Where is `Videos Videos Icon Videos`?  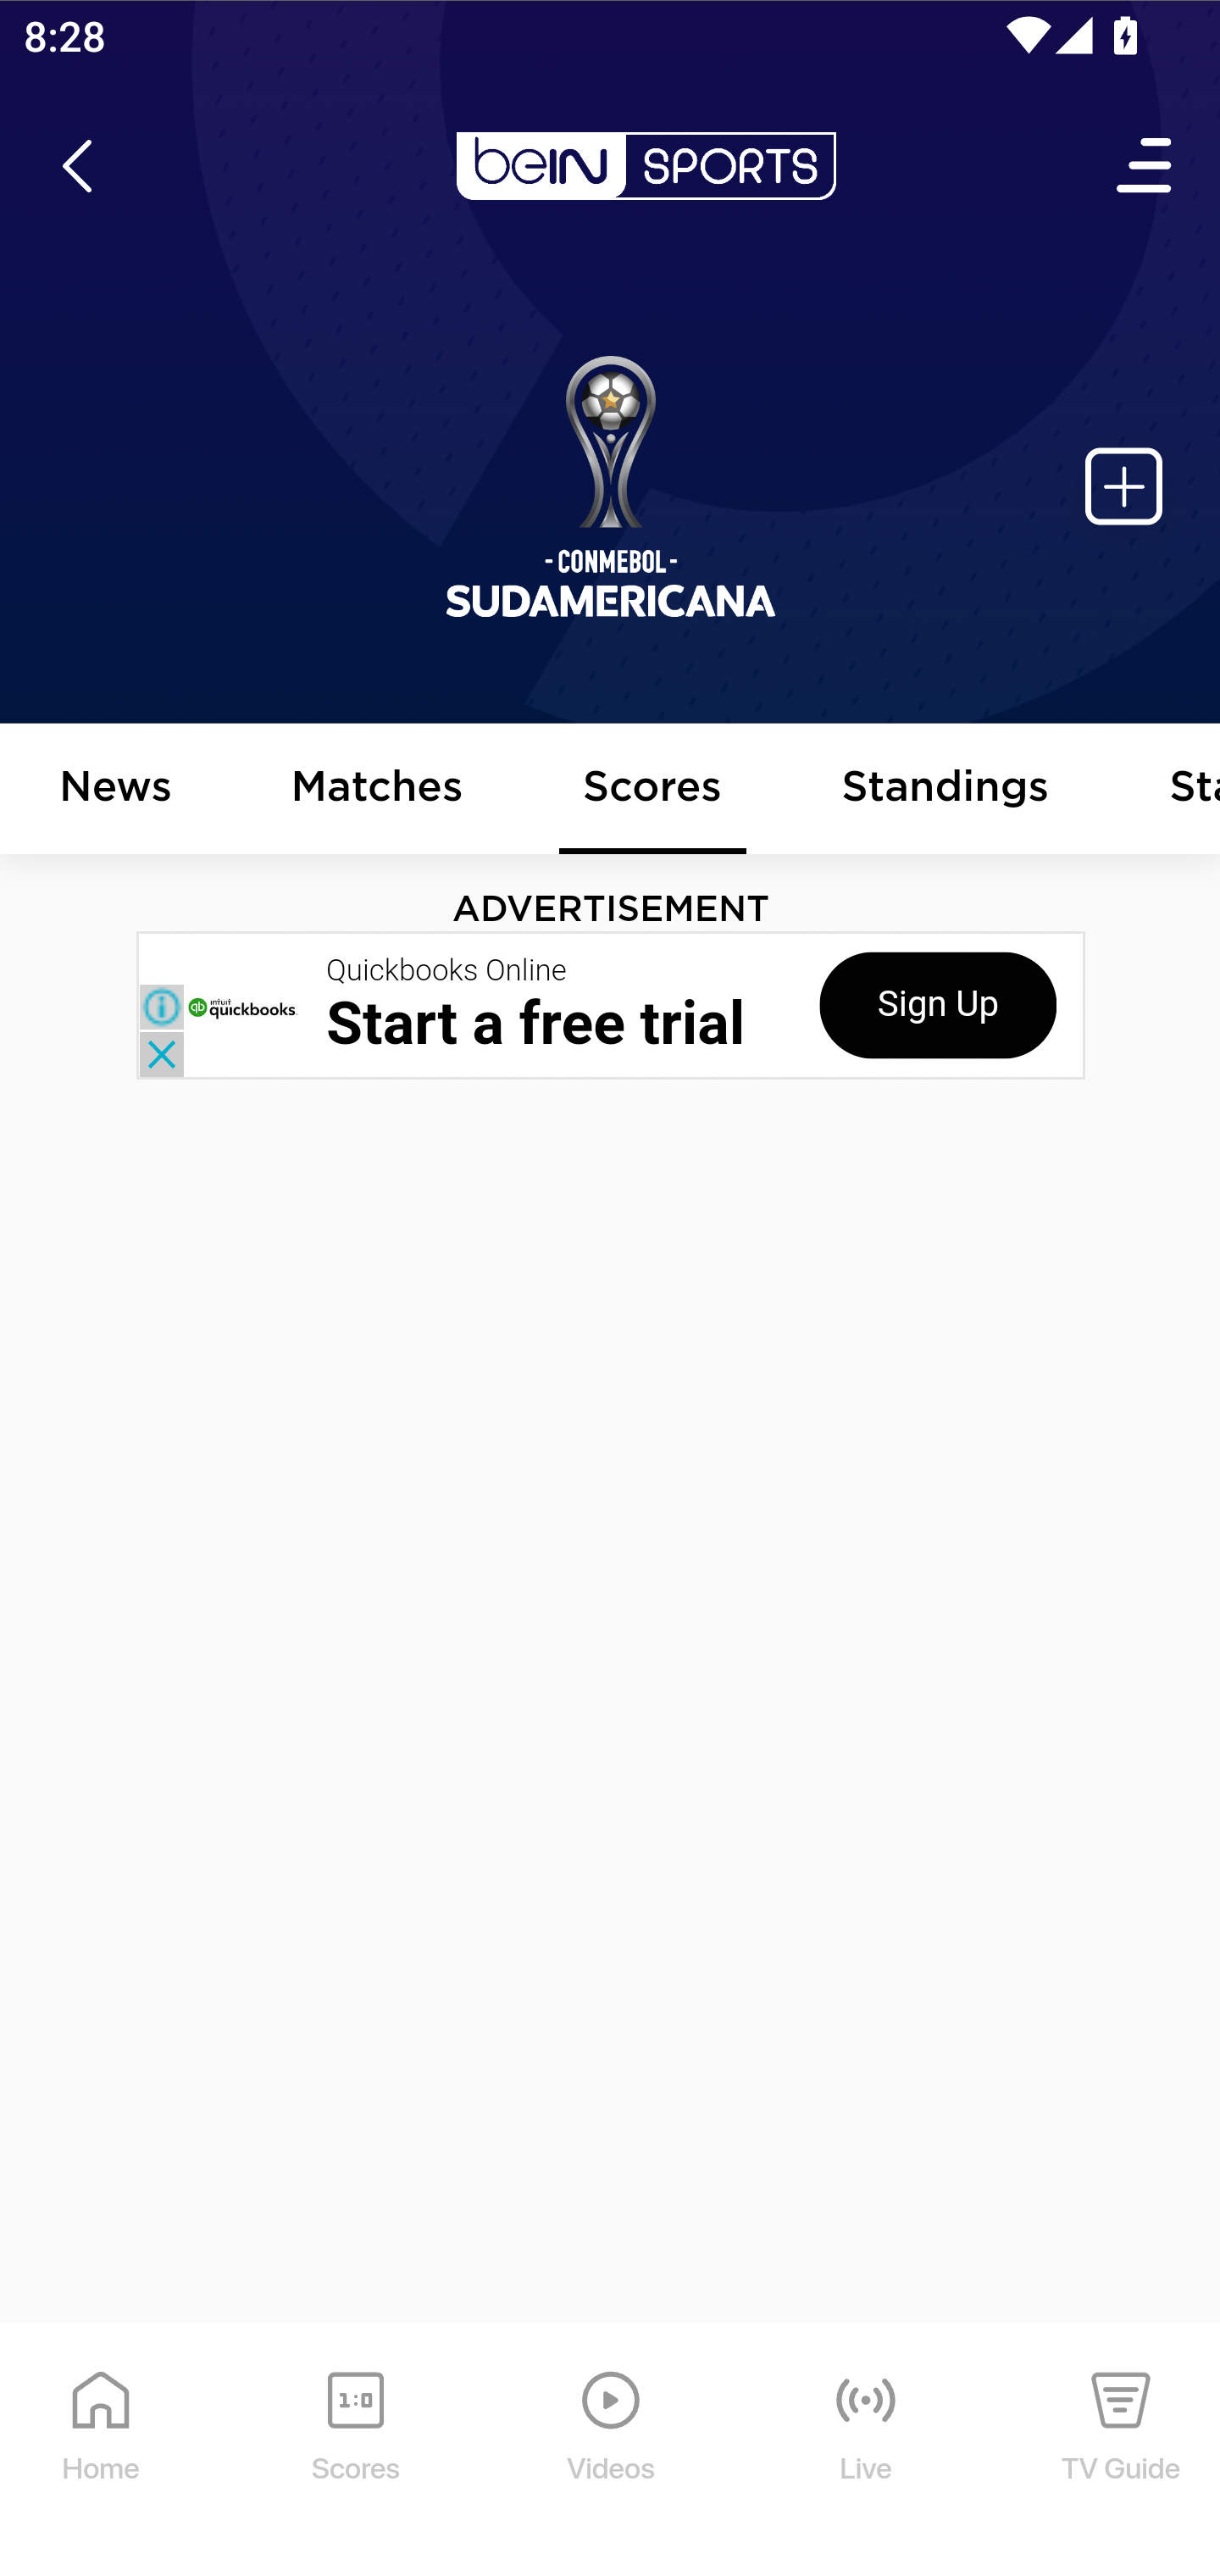 Videos Videos Icon Videos is located at coordinates (612, 2451).